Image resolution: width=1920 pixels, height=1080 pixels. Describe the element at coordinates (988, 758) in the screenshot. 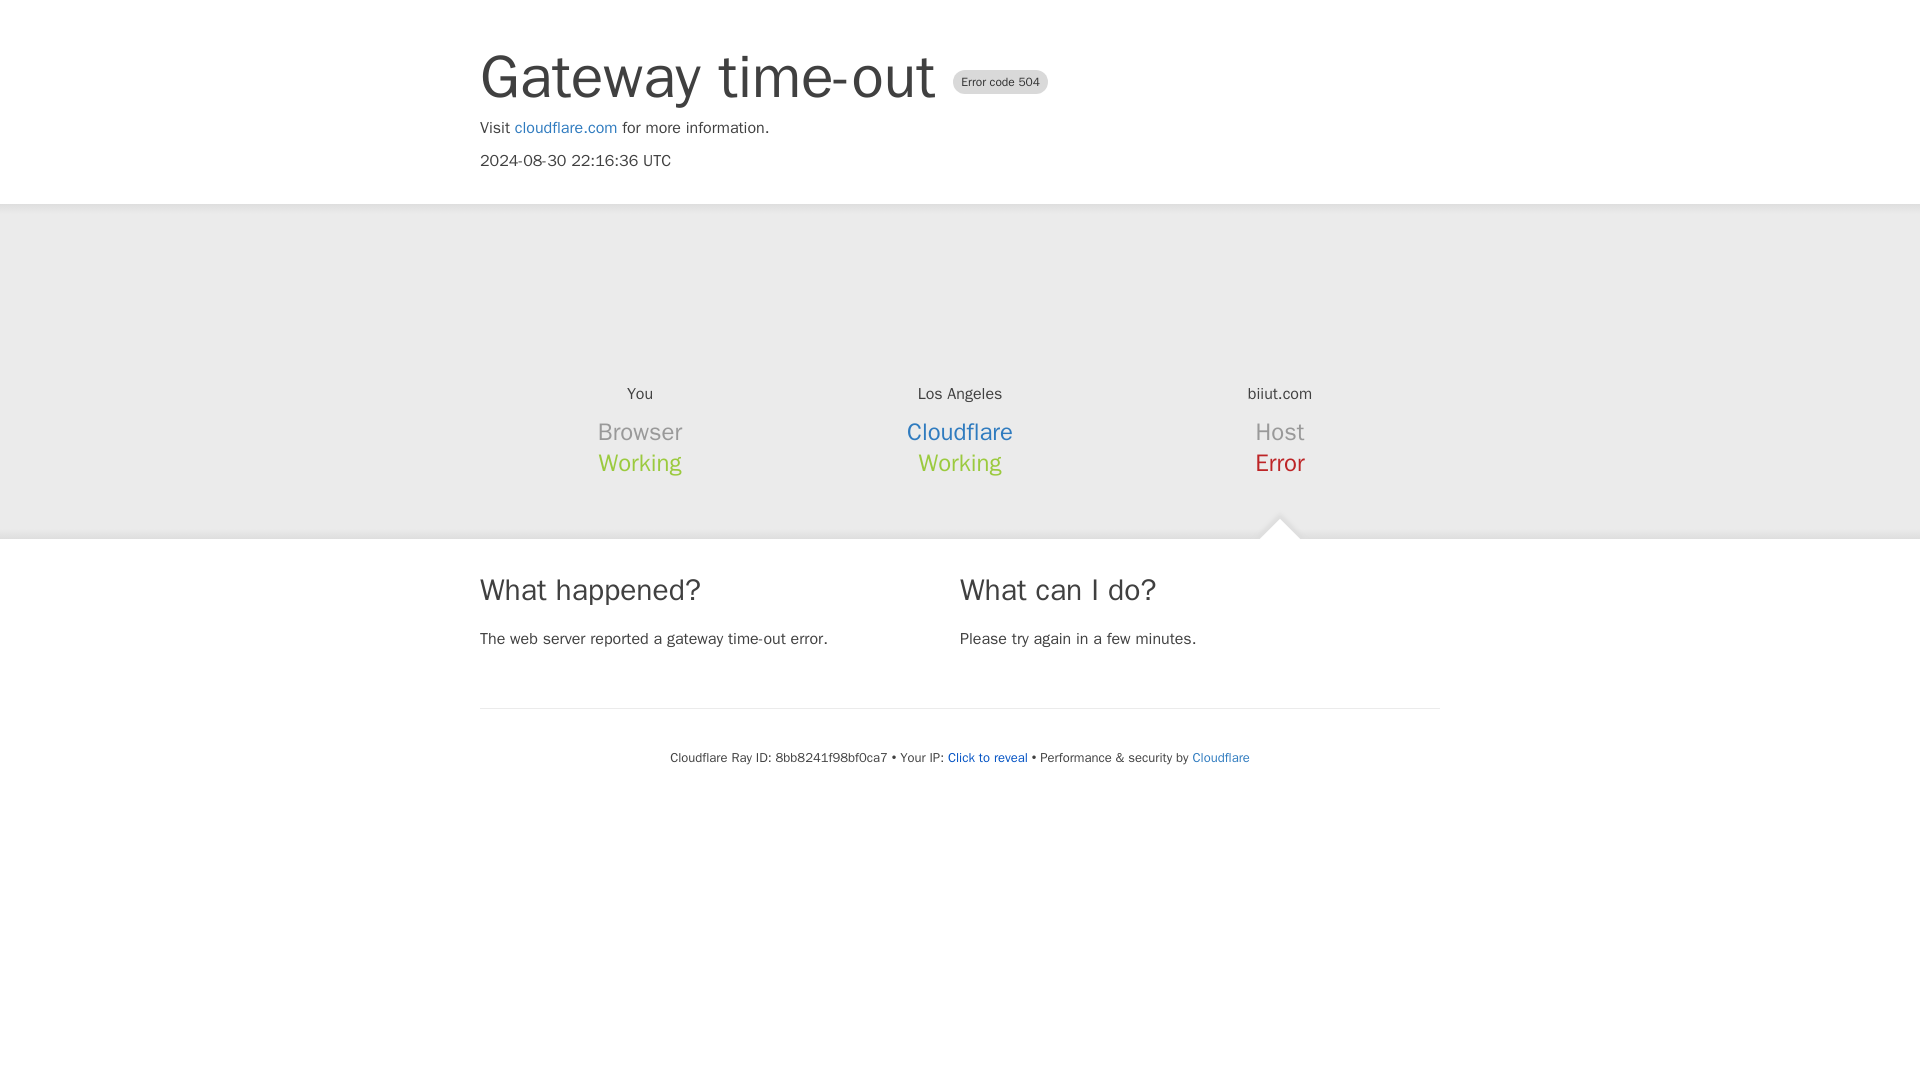

I see `Click to reveal` at that location.